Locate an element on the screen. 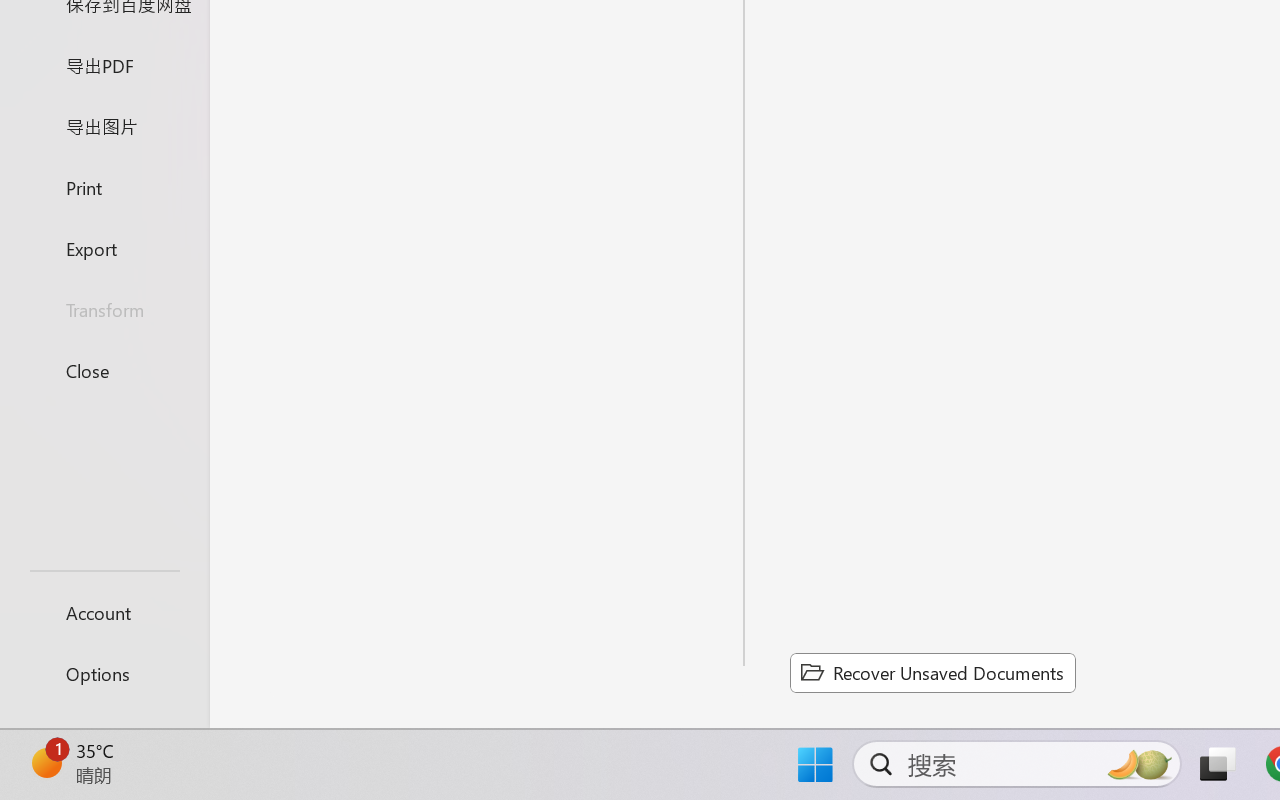 This screenshot has width=1280, height=800. Export is located at coordinates (104, 248).